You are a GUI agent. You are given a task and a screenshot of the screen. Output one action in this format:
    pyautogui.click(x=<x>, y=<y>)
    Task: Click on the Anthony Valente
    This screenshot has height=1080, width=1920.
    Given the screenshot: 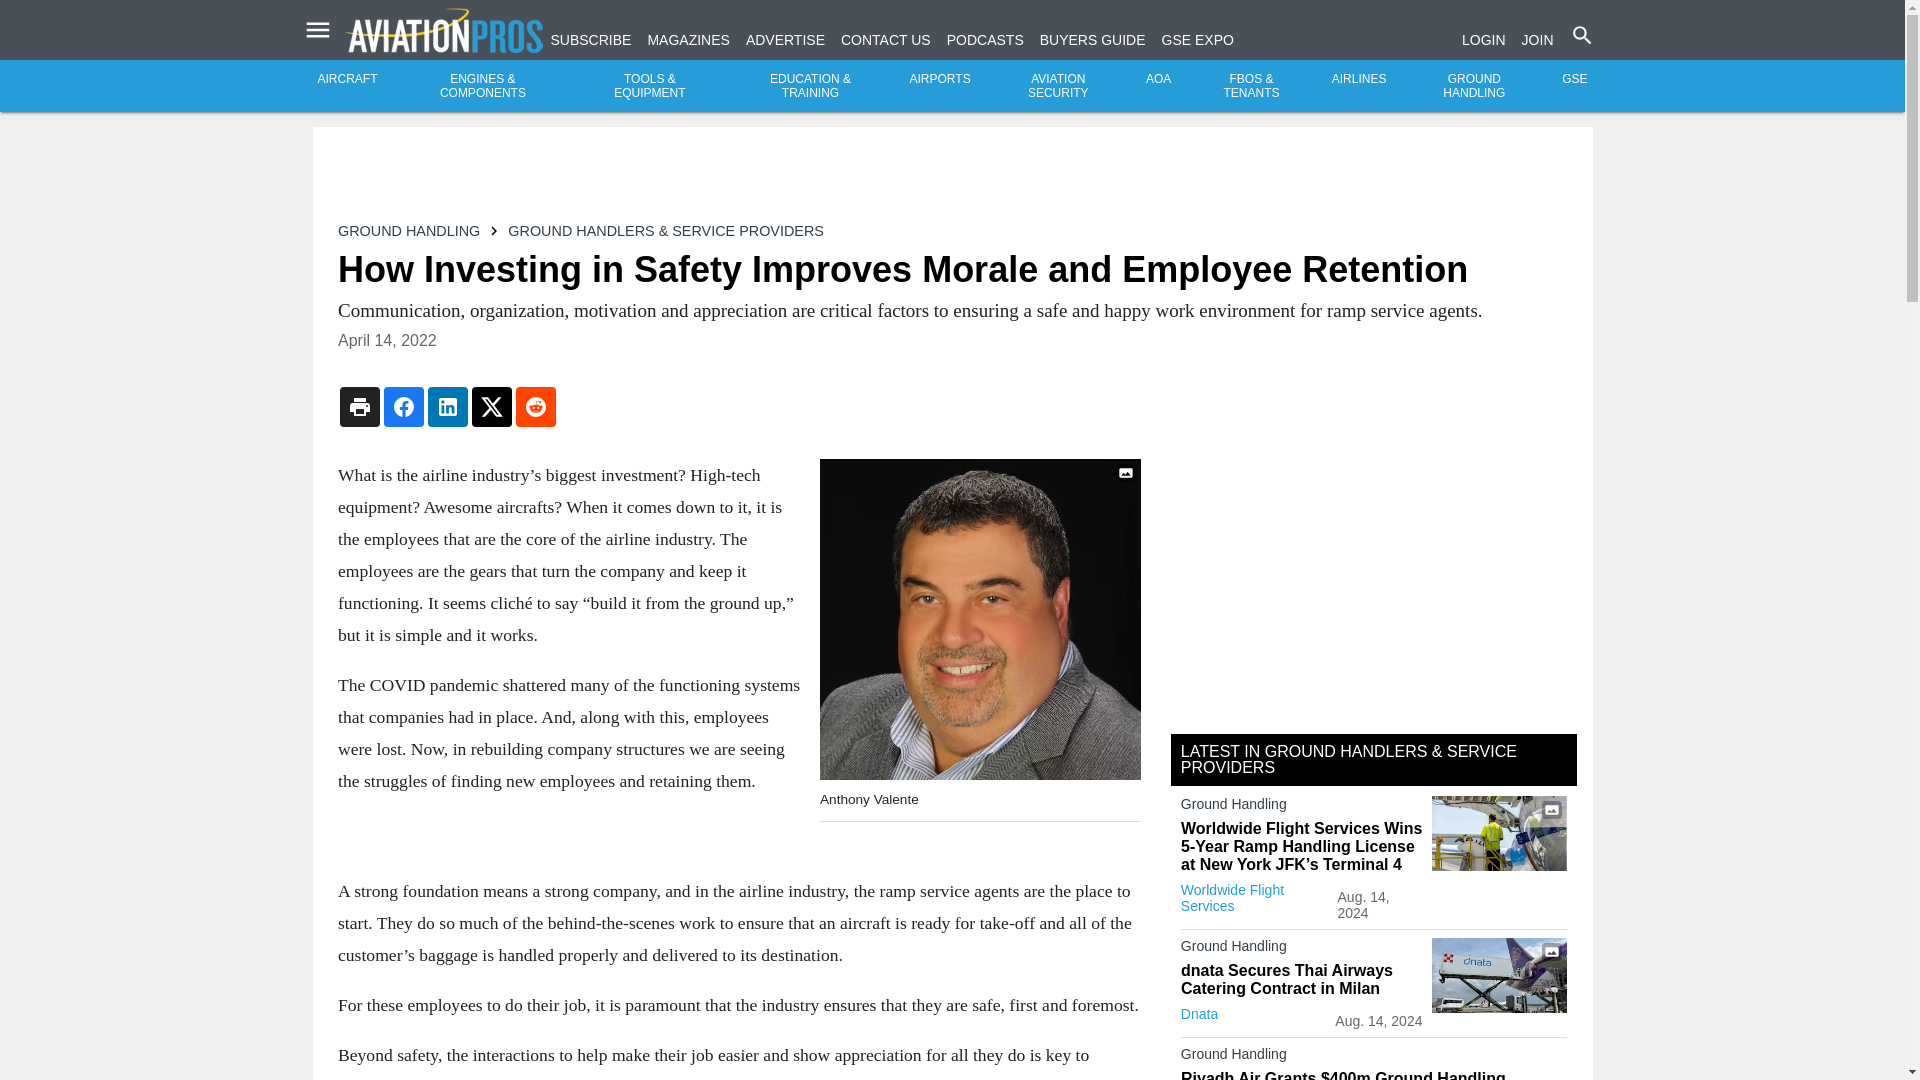 What is the action you would take?
    pyautogui.click(x=980, y=619)
    